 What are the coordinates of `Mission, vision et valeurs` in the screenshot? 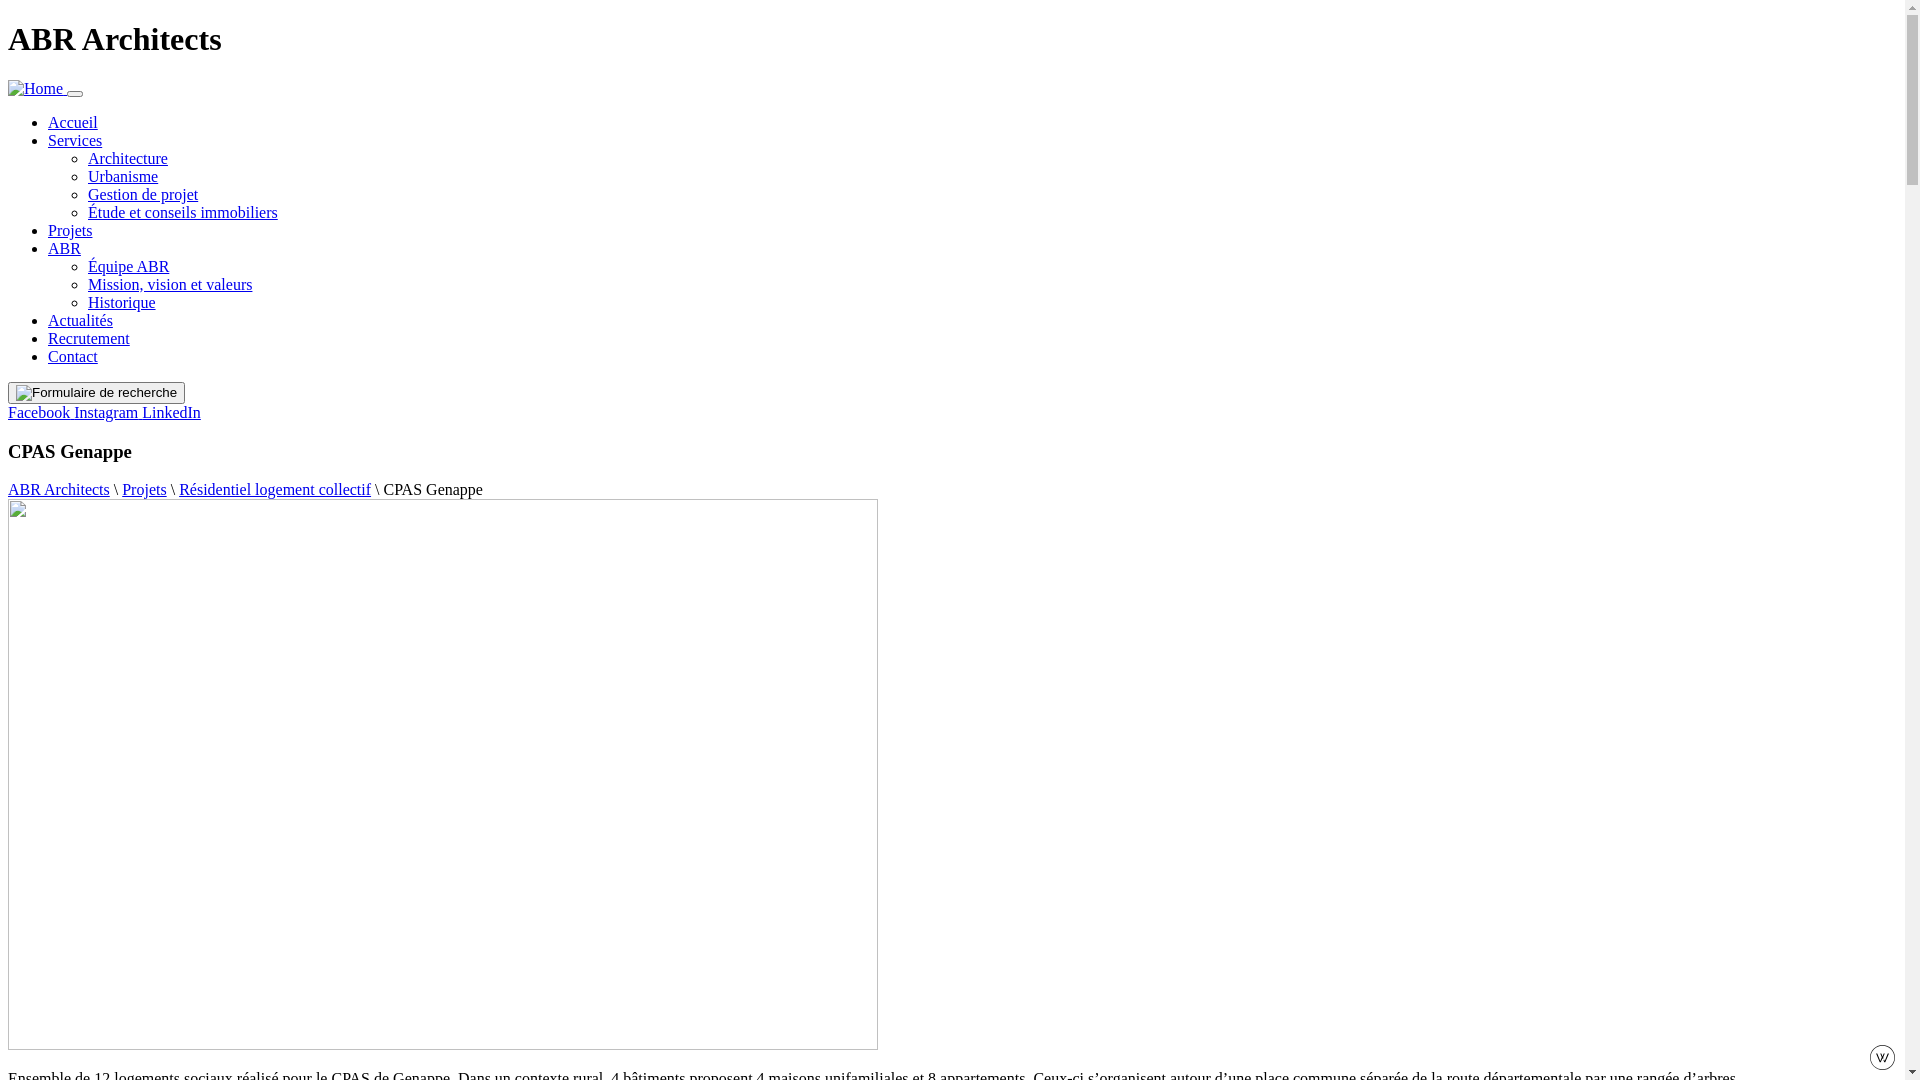 It's located at (170, 284).